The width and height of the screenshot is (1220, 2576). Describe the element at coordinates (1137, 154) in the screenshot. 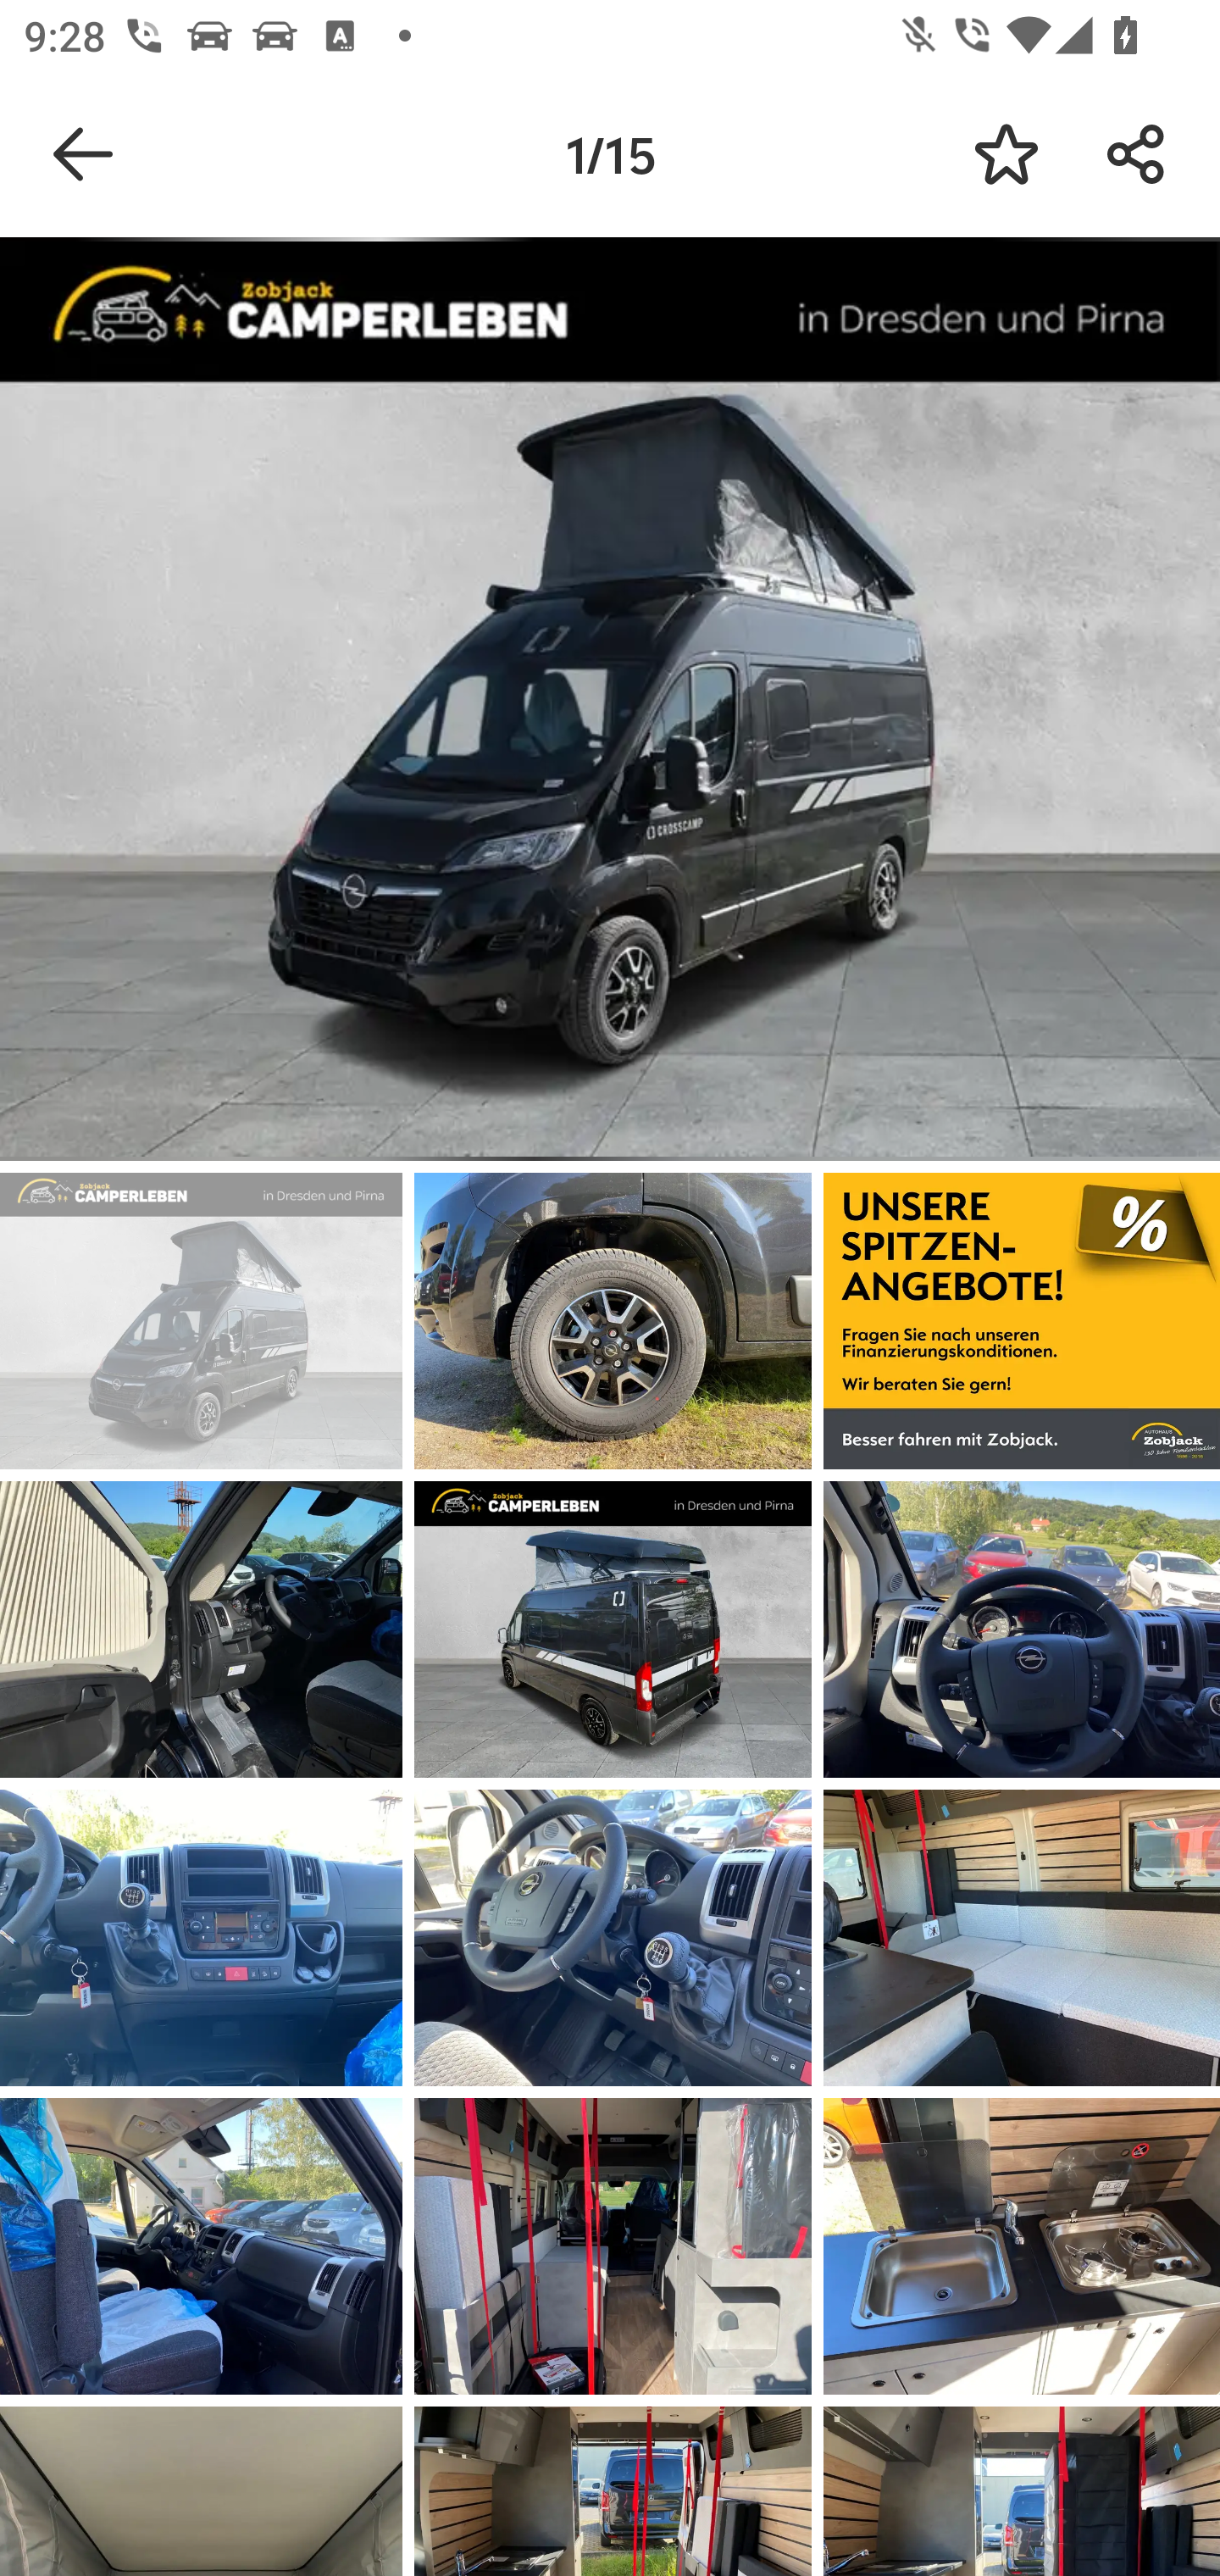

I see `share button` at that location.